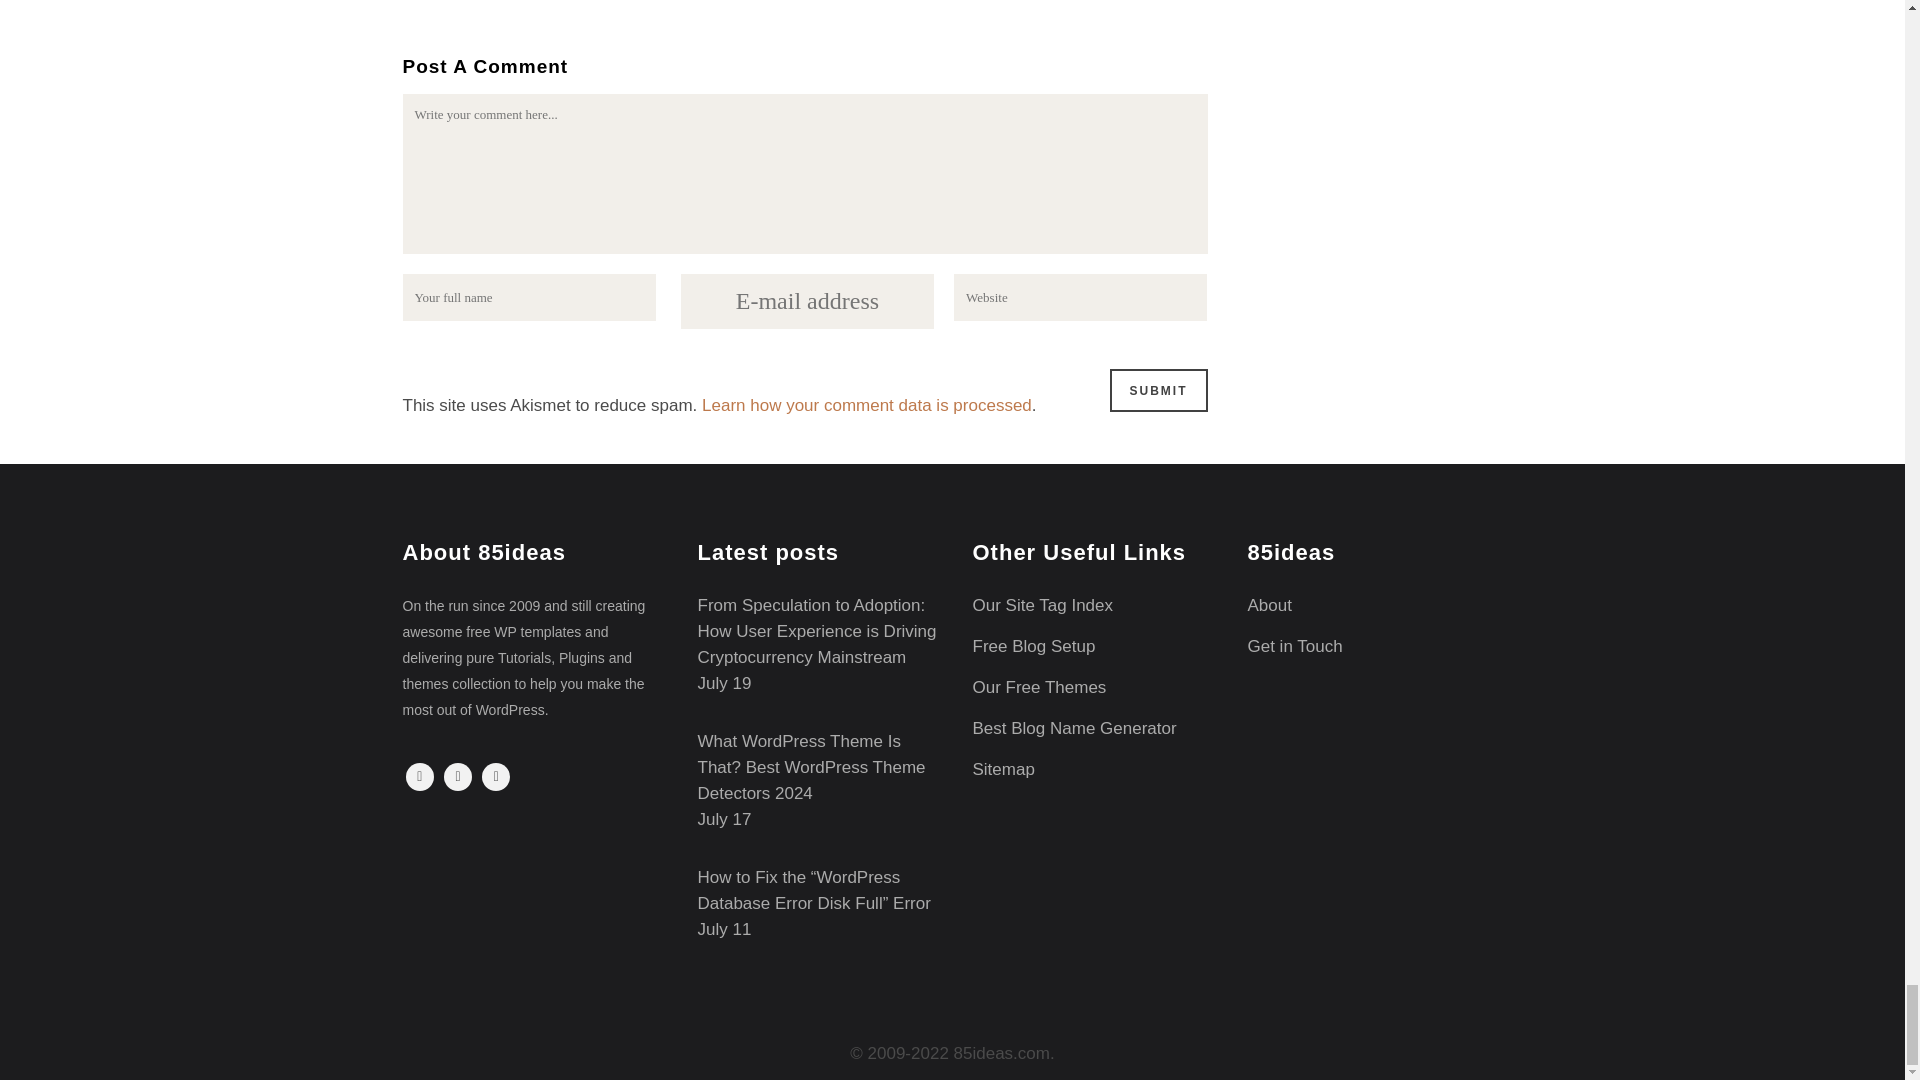  Describe the element at coordinates (1158, 390) in the screenshot. I see `Submit` at that location.